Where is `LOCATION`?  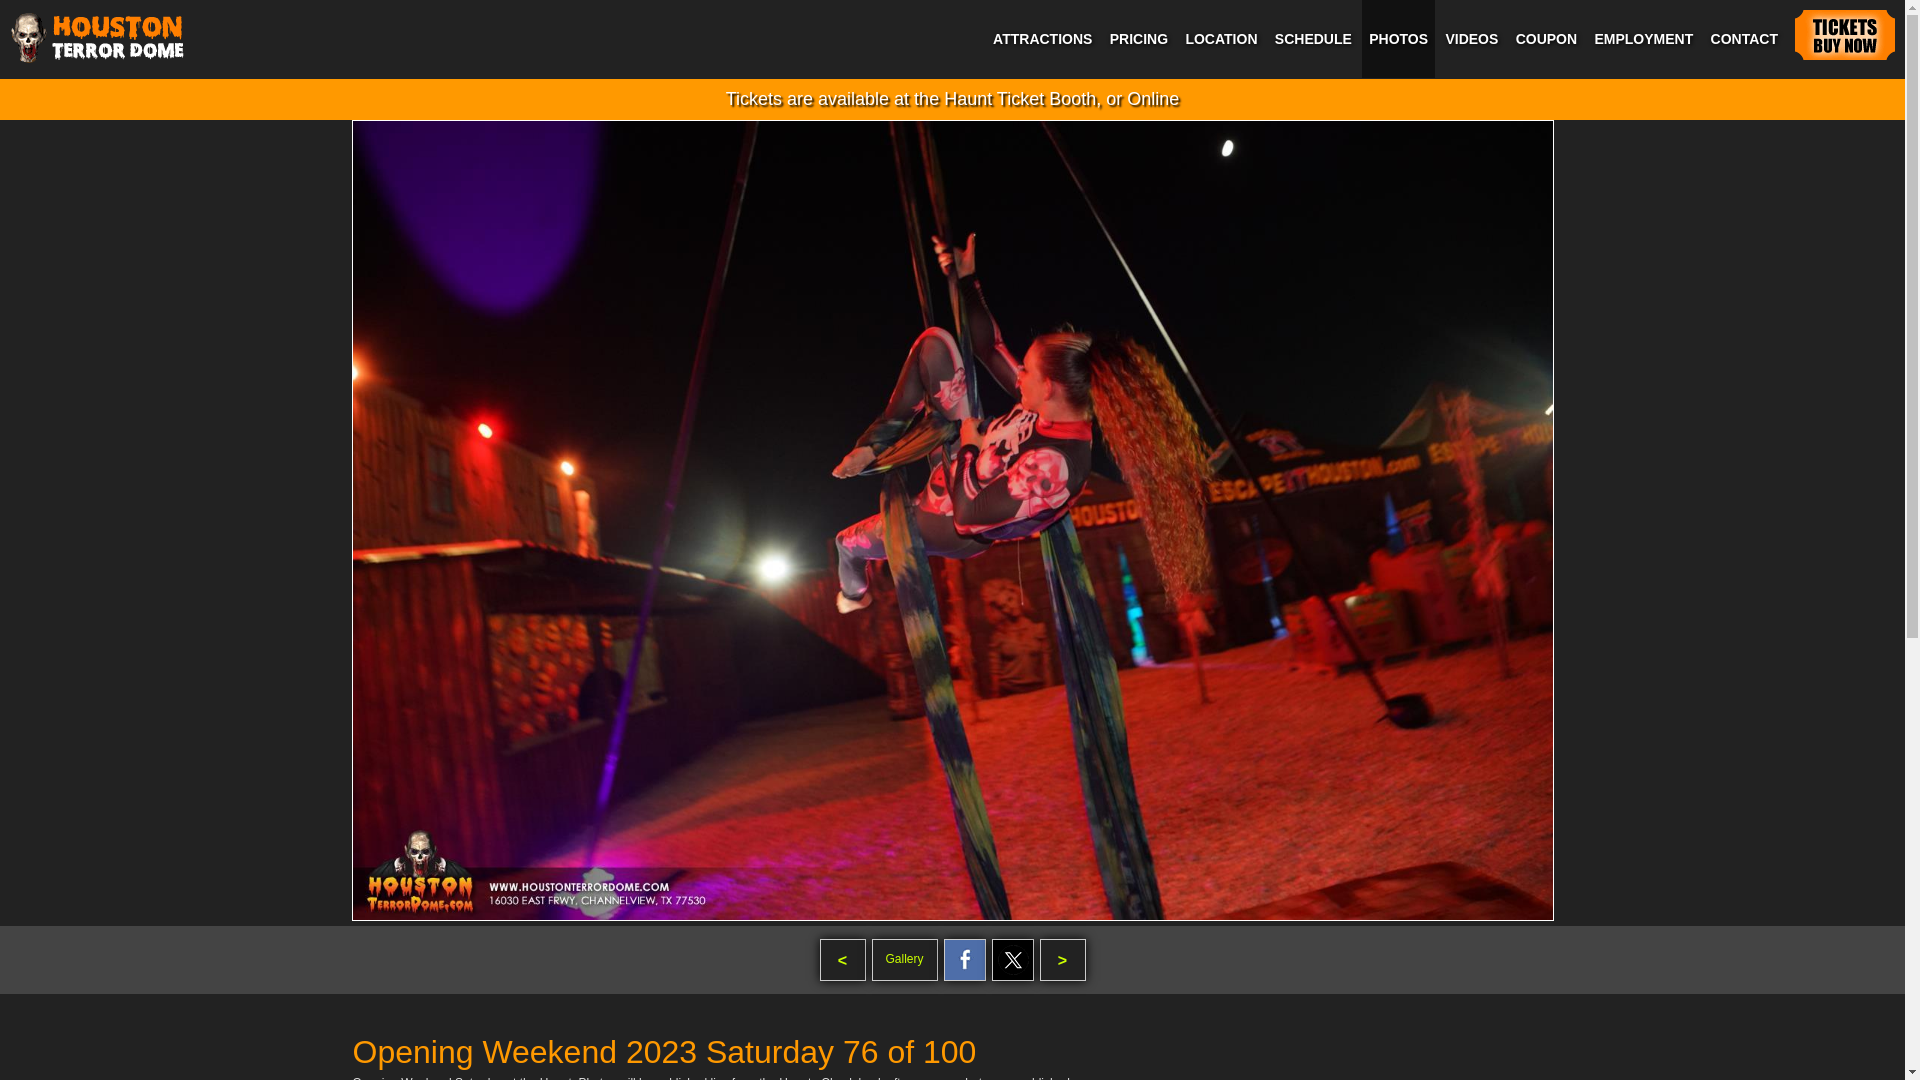 LOCATION is located at coordinates (1220, 38).